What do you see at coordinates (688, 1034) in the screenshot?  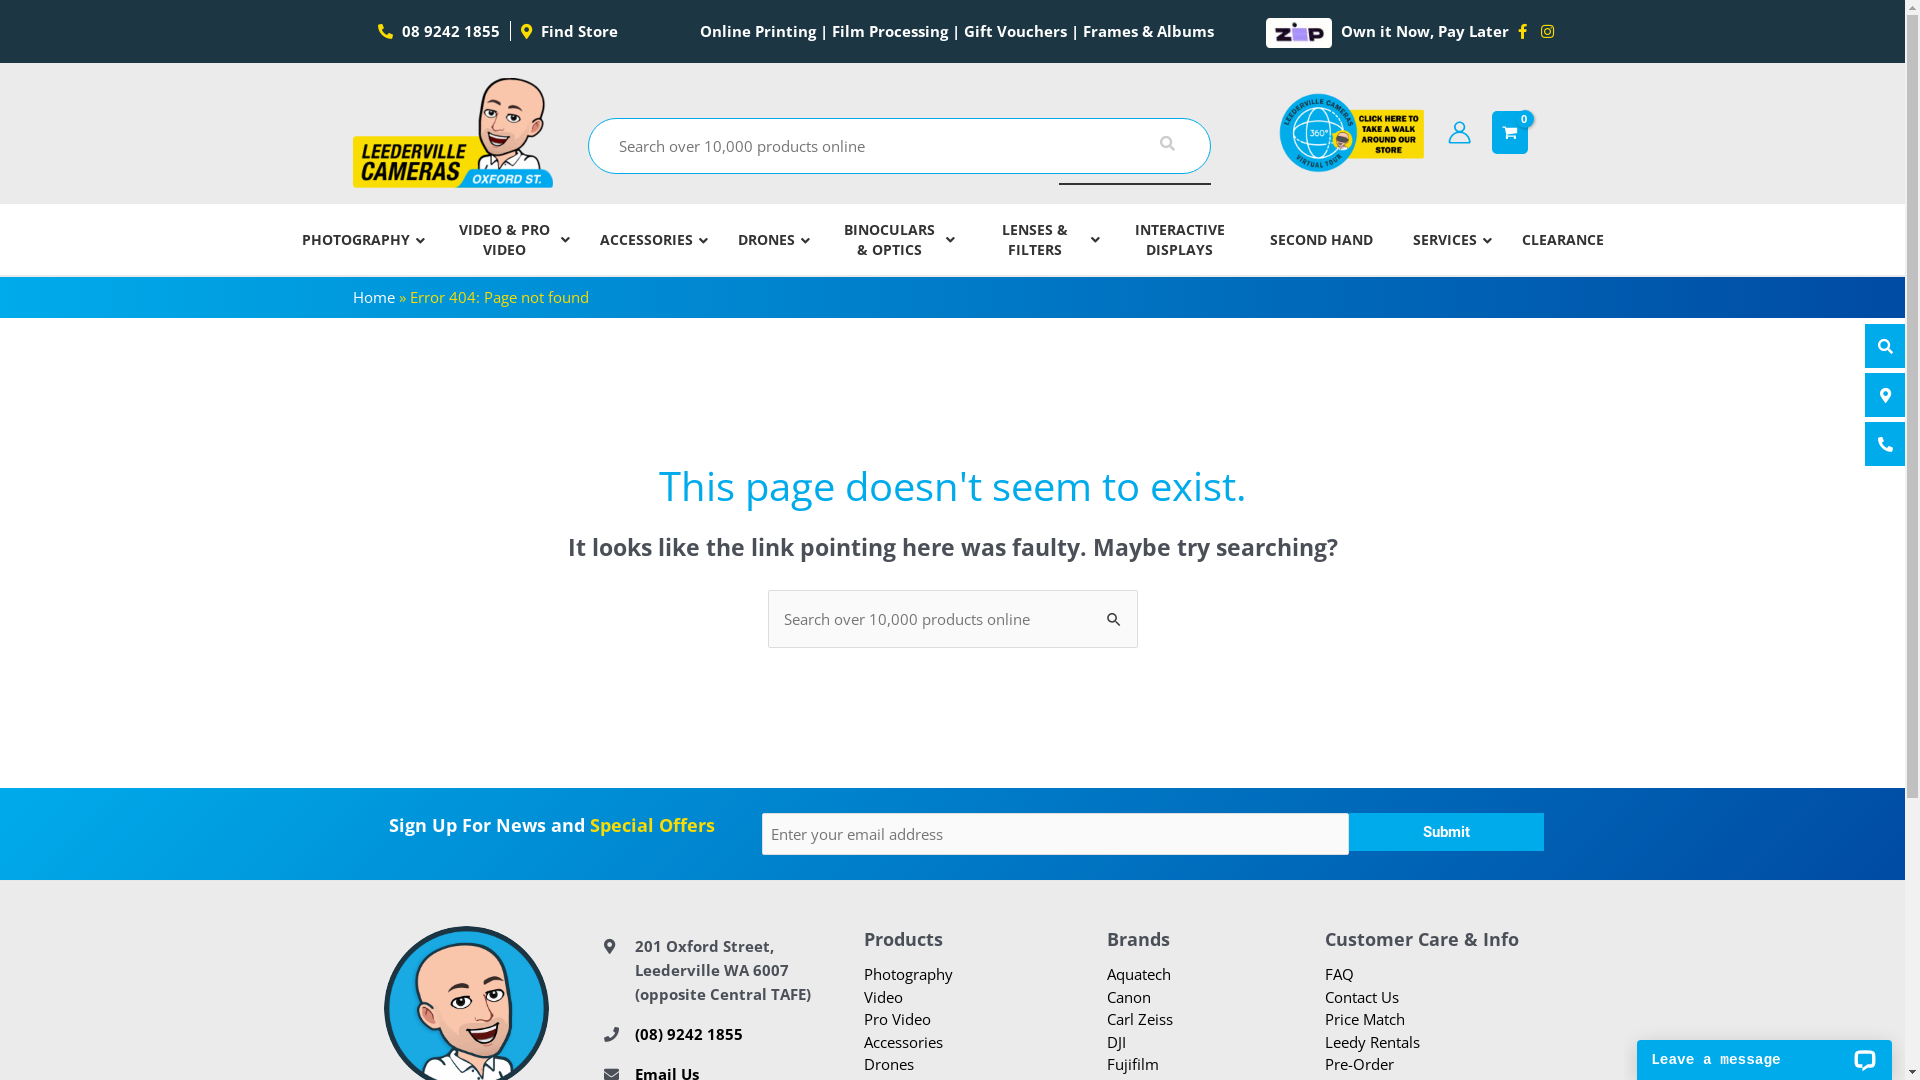 I see `(08) 9242 1855` at bounding box center [688, 1034].